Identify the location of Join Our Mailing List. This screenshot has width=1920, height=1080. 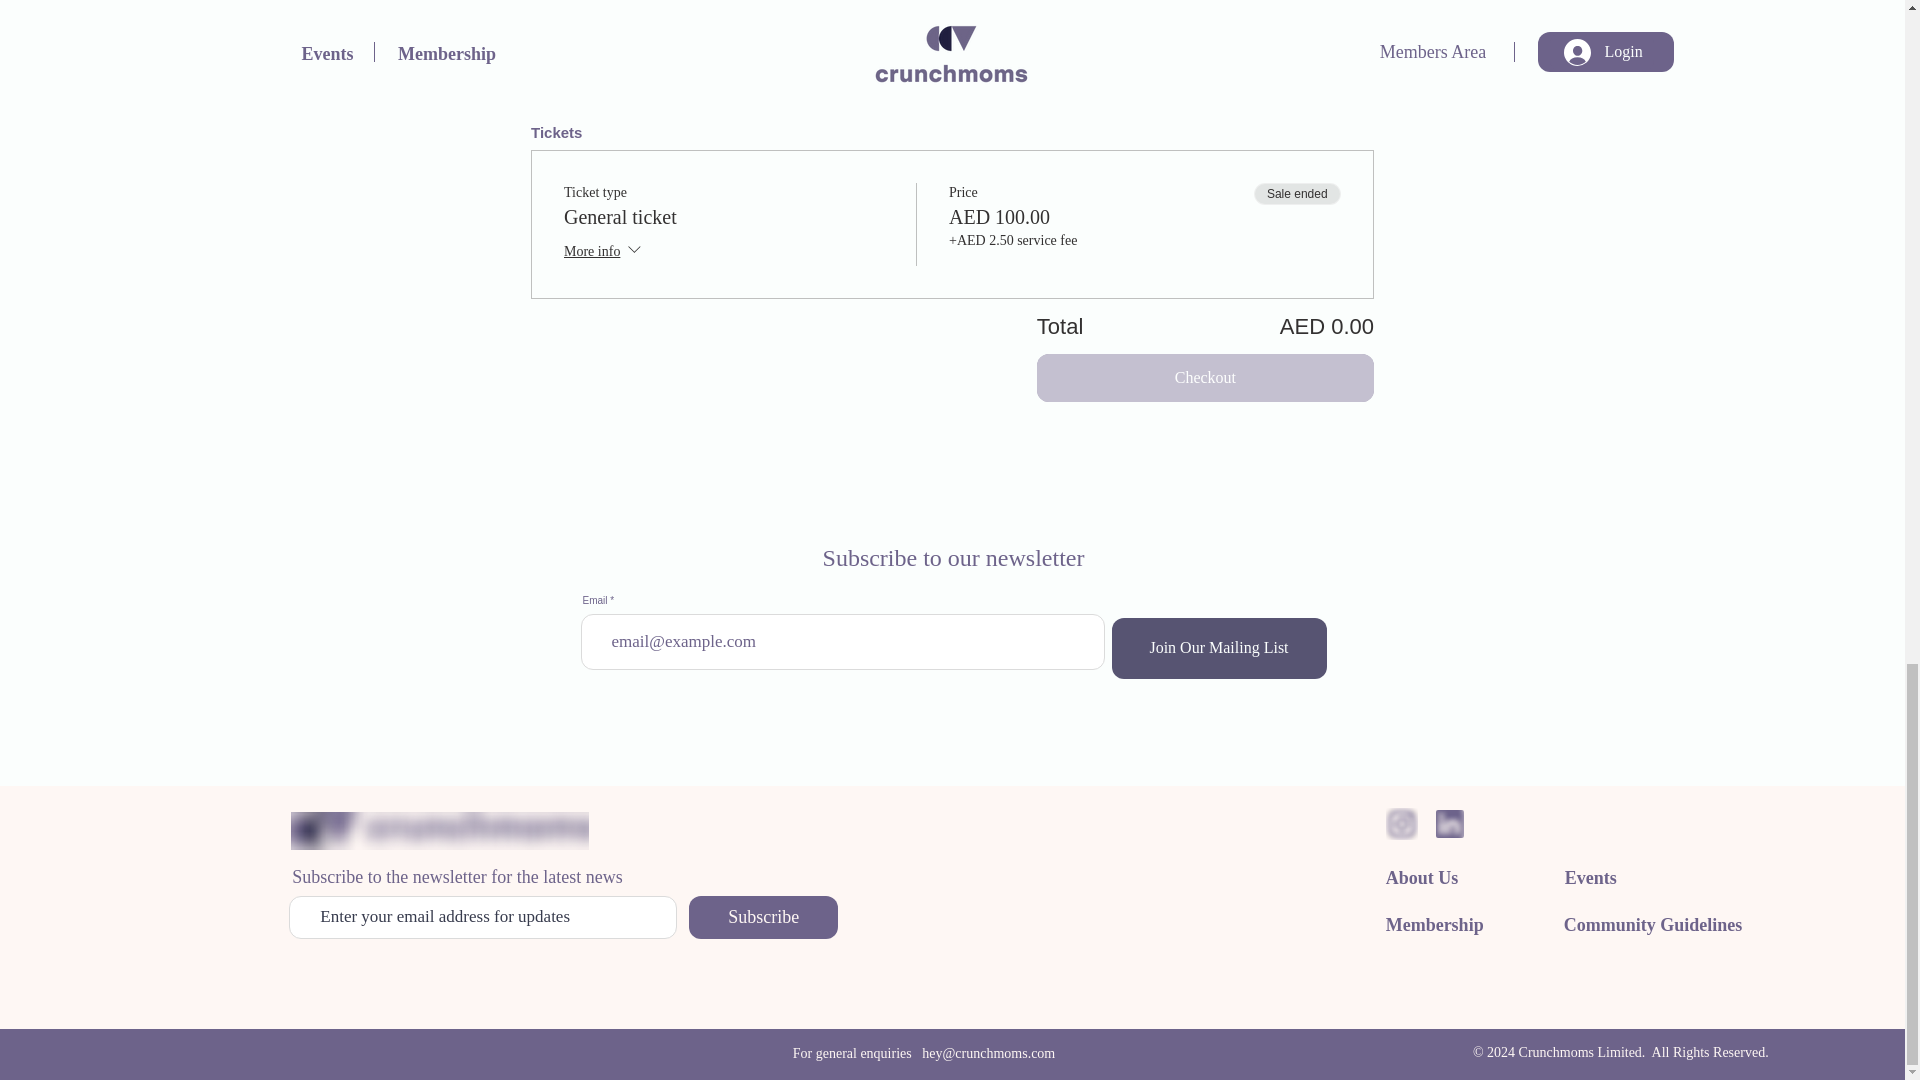
(1218, 648).